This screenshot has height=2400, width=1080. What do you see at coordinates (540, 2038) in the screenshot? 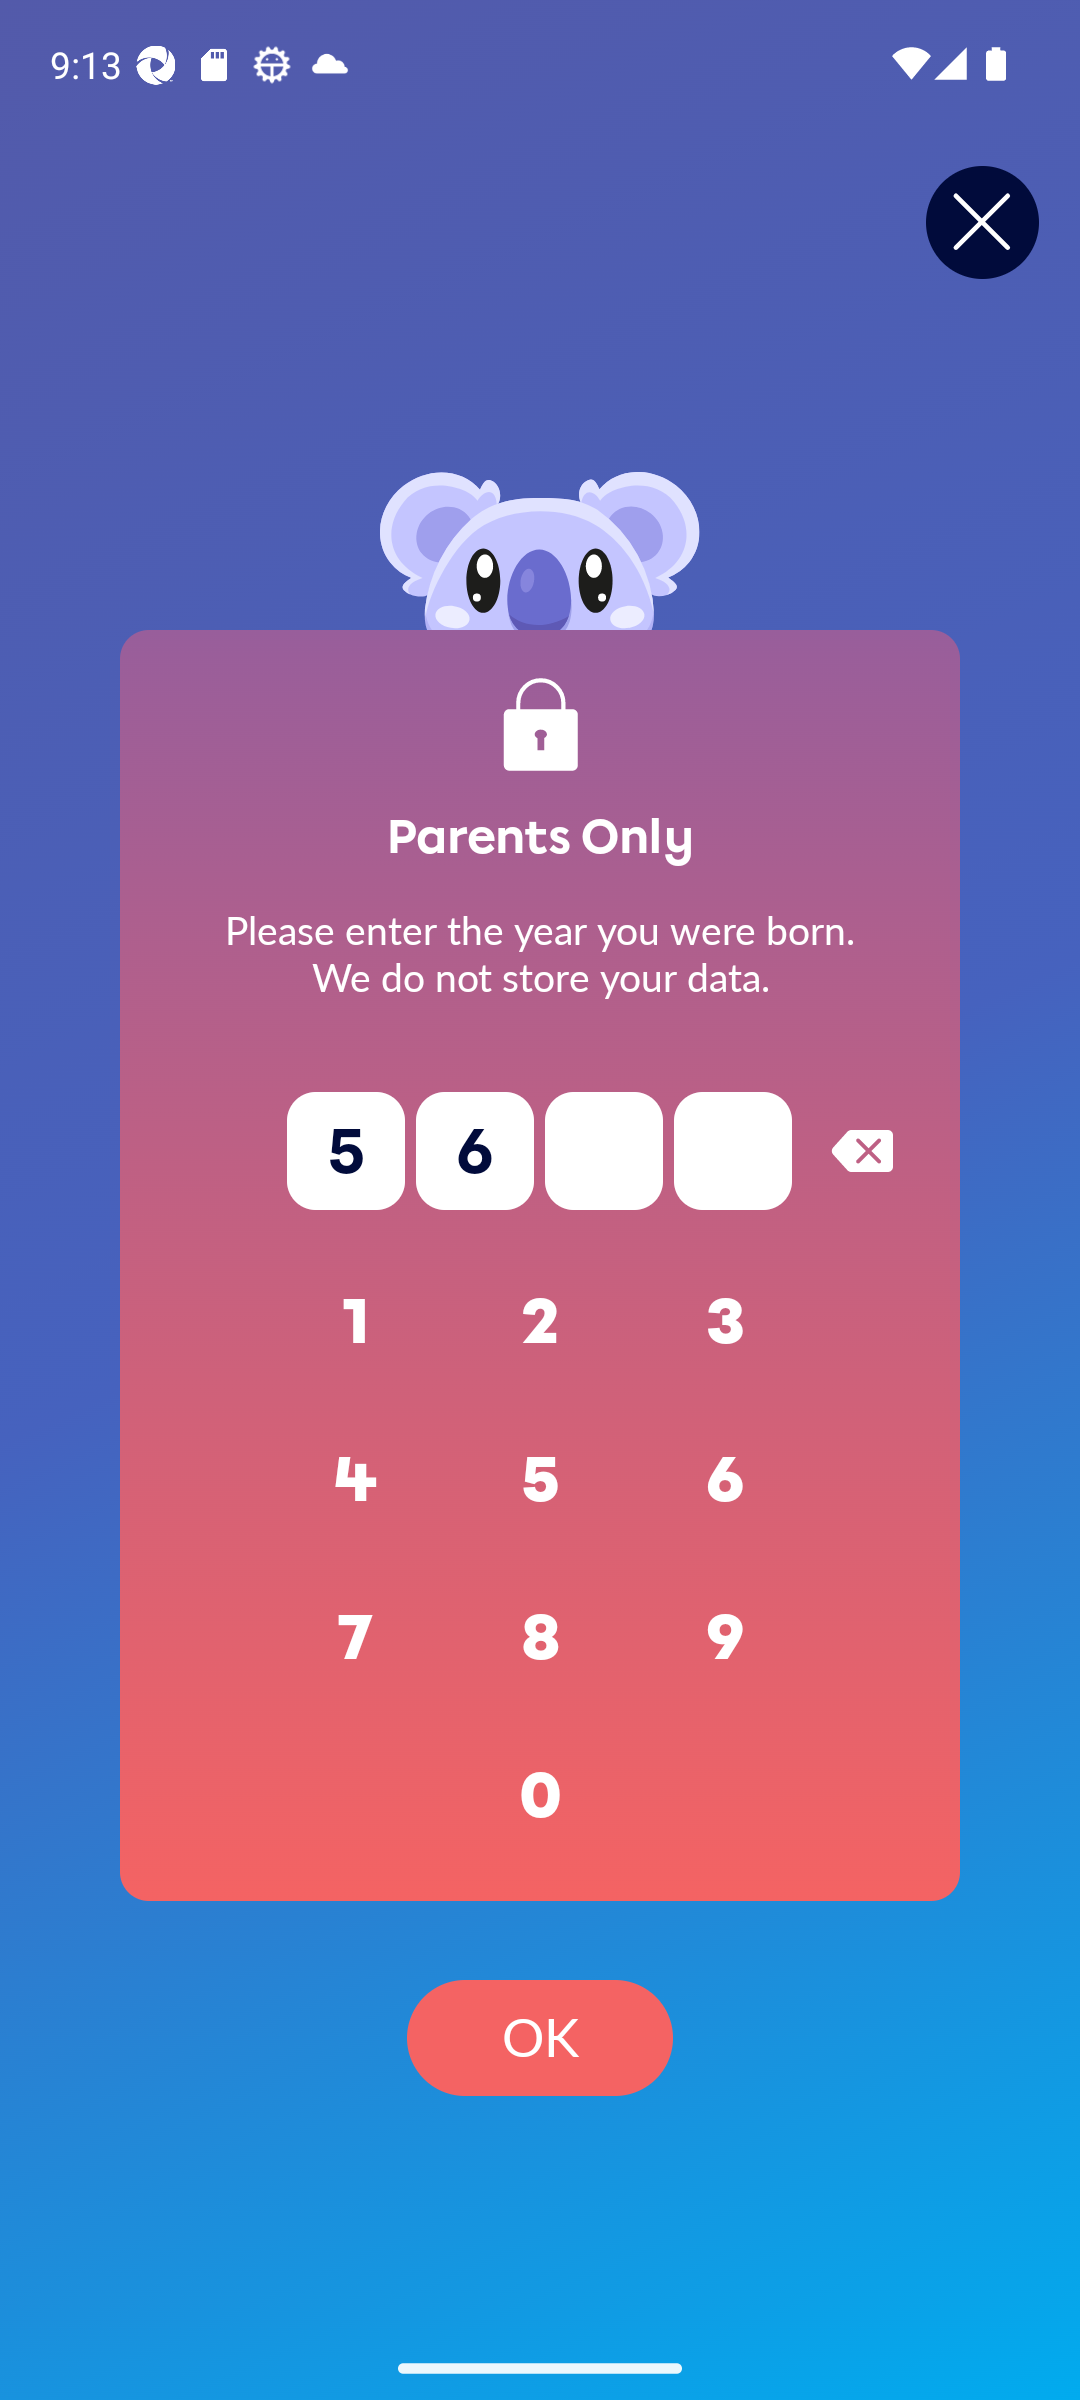
I see `OK` at bounding box center [540, 2038].